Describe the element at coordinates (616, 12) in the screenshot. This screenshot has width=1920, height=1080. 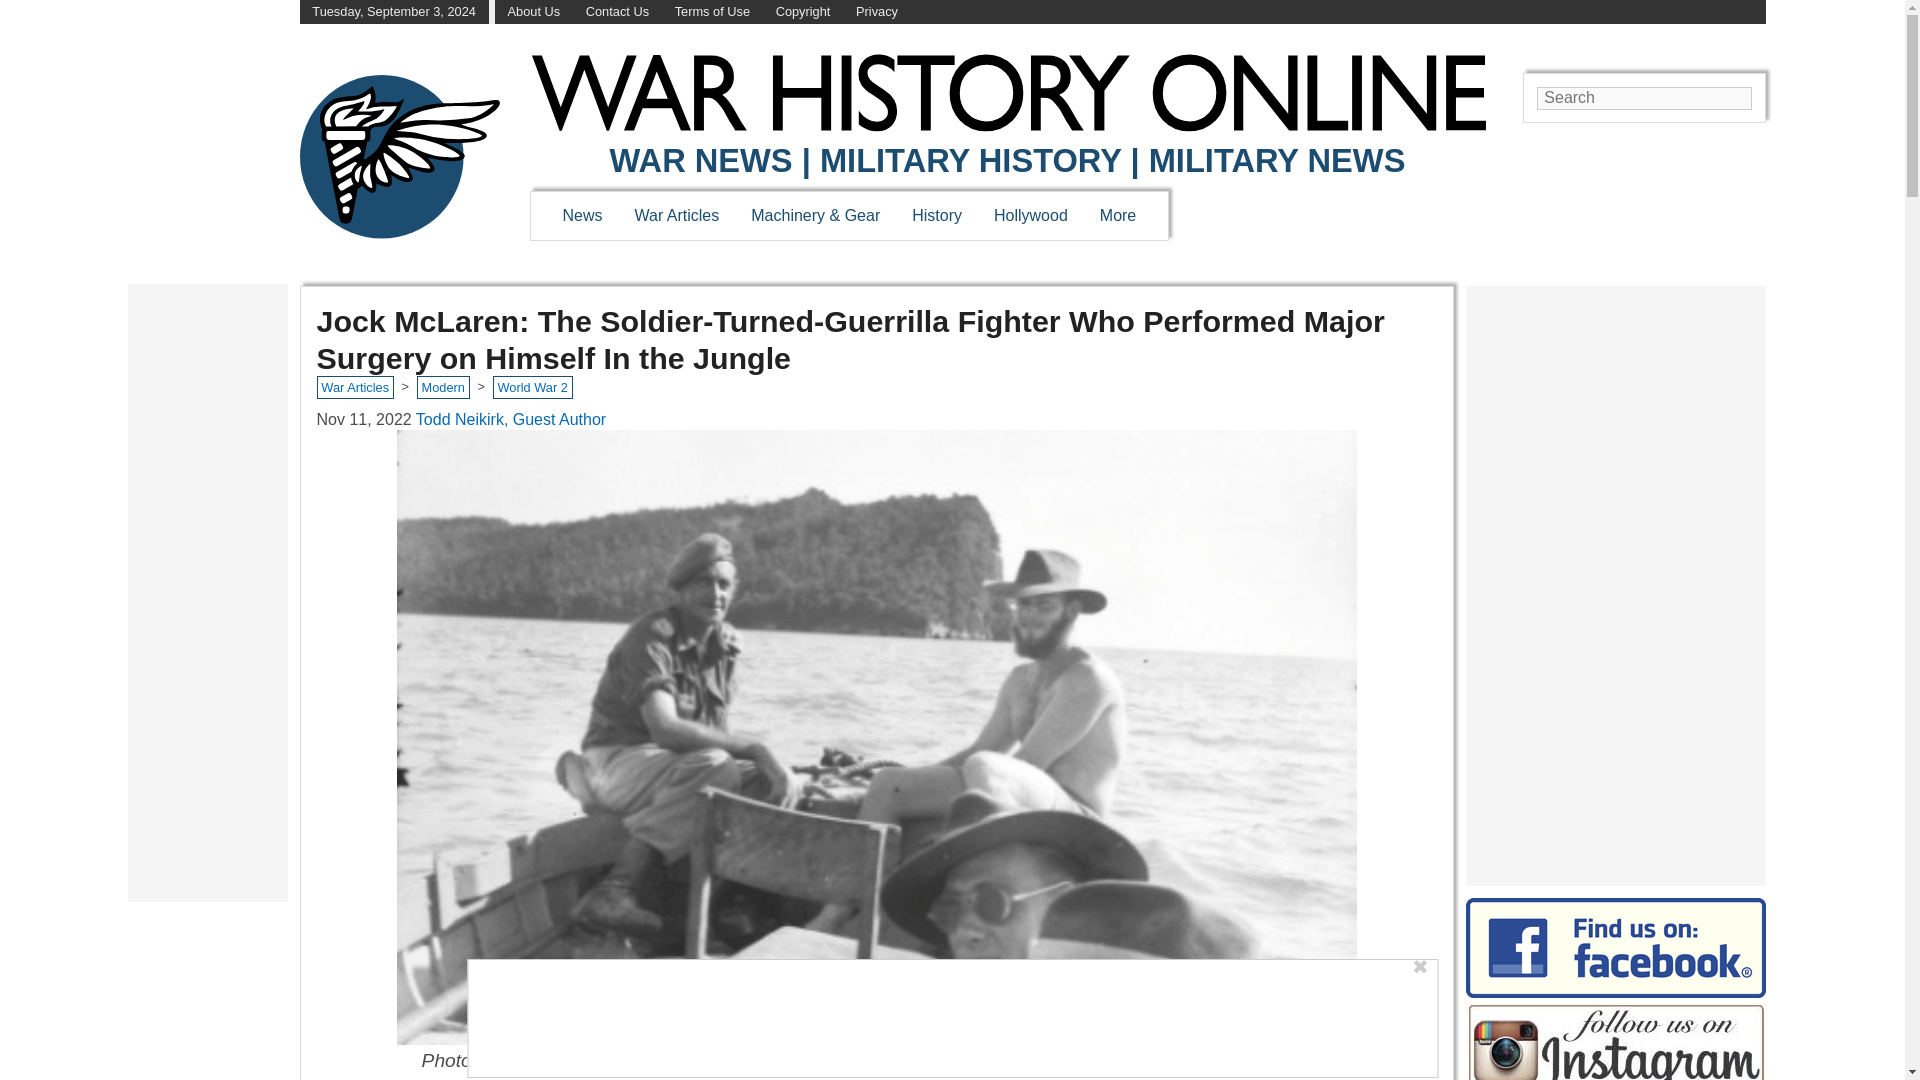
I see `Contact Us` at that location.